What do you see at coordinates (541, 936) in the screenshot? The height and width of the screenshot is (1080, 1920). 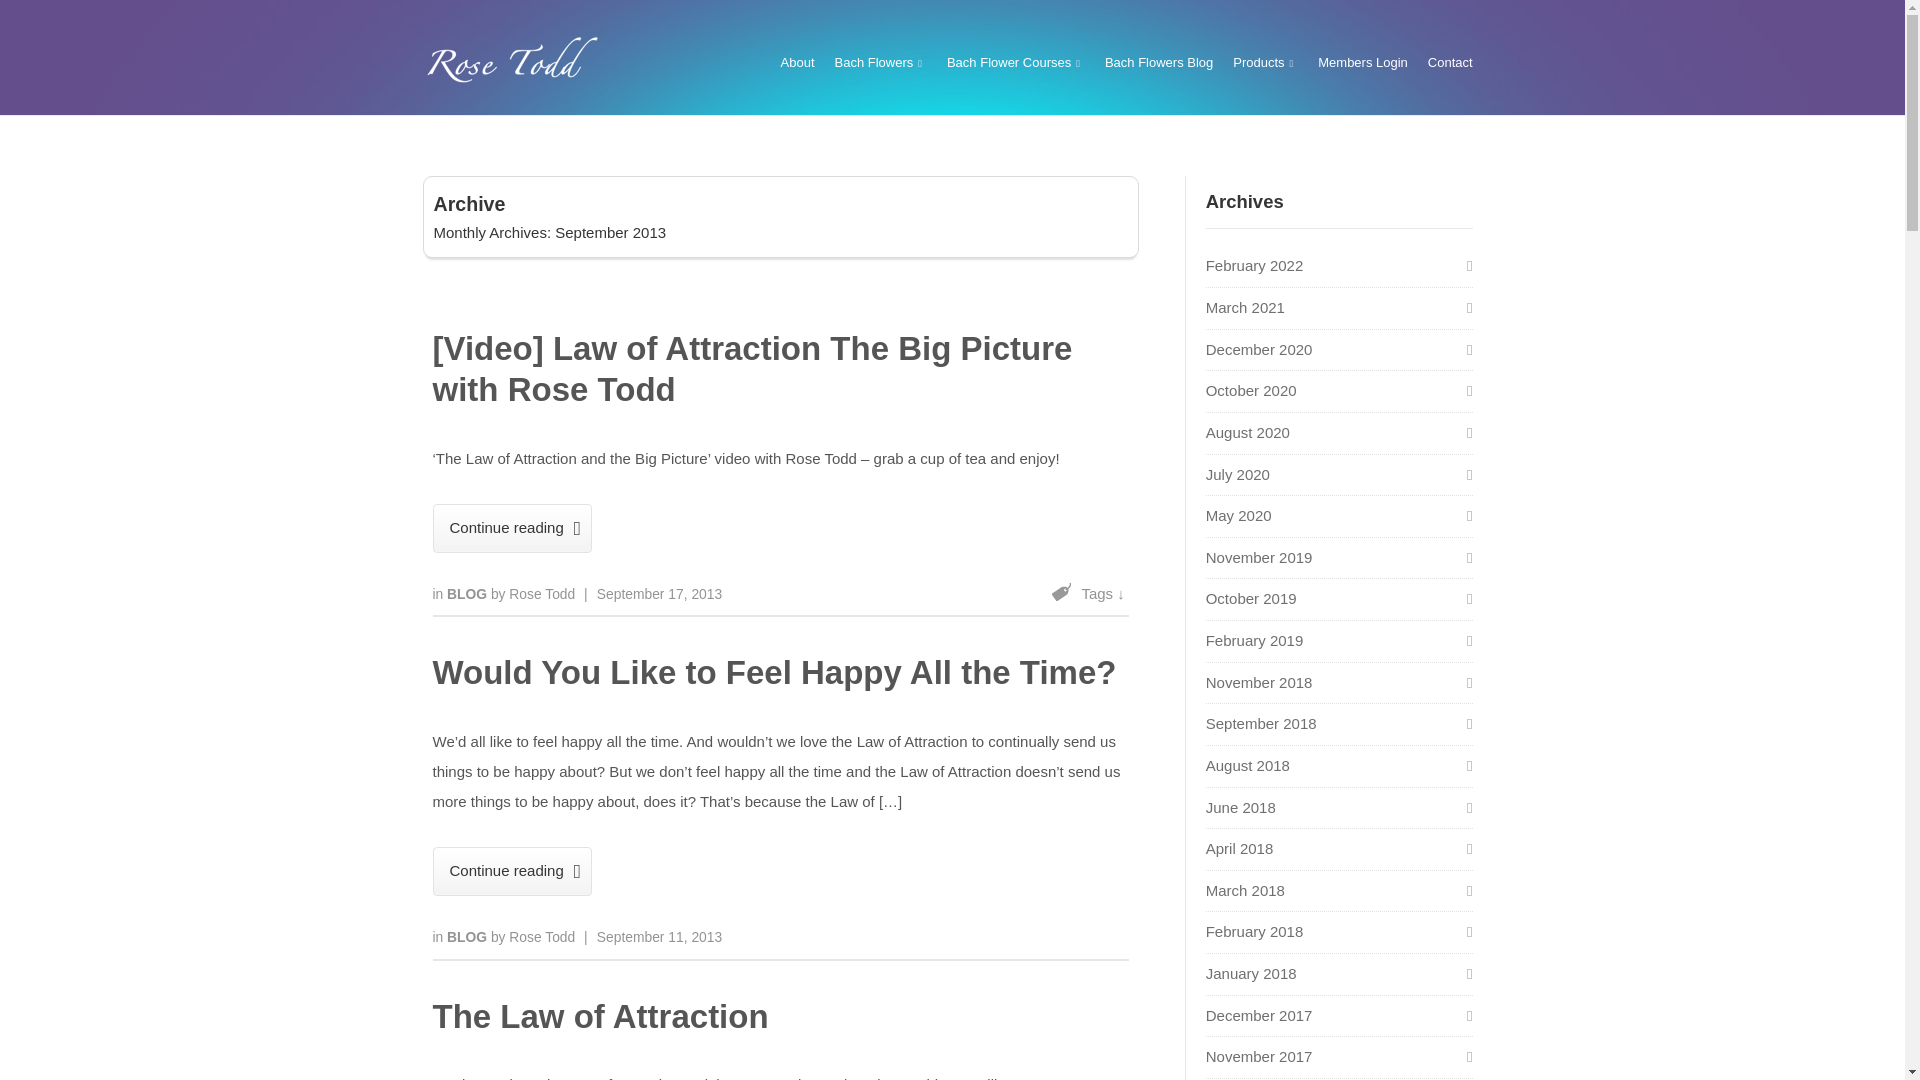 I see `Rose Todd` at bounding box center [541, 936].